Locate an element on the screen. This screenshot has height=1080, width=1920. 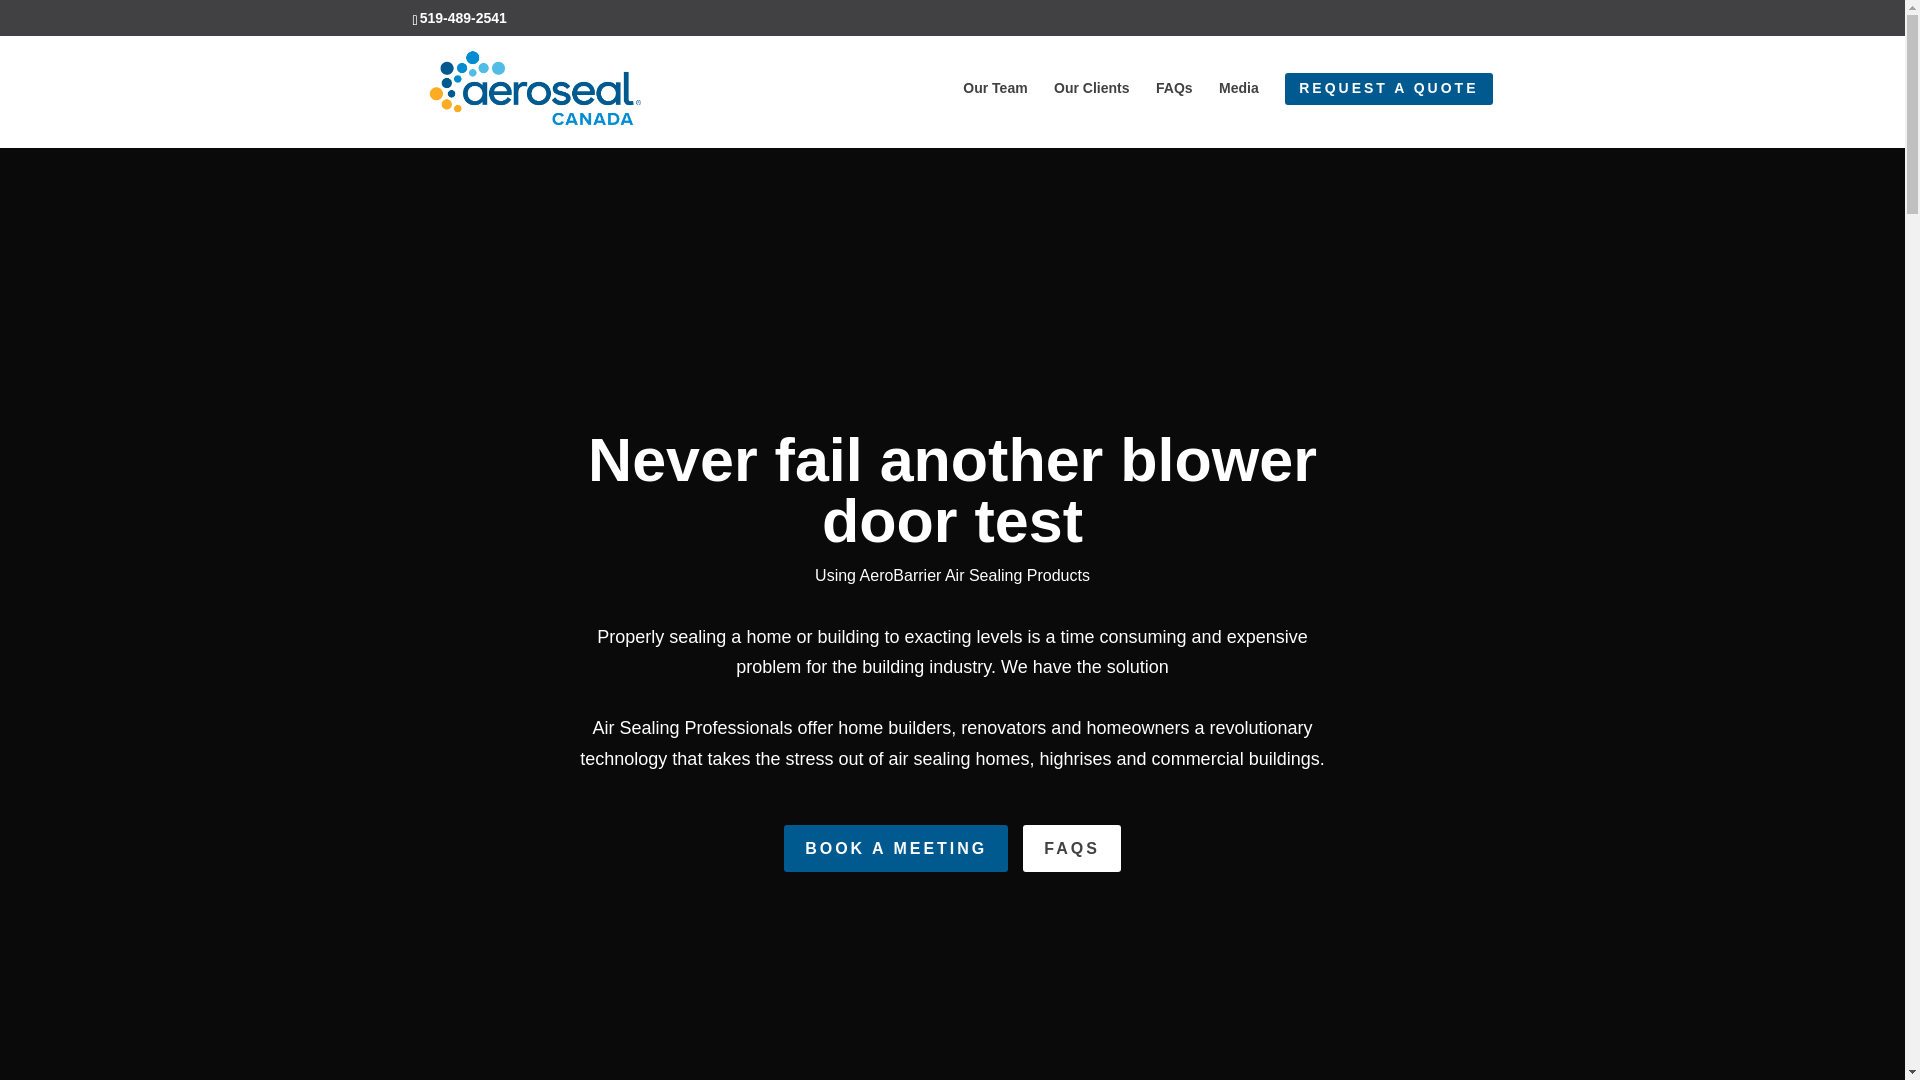
FAQS is located at coordinates (1072, 848).